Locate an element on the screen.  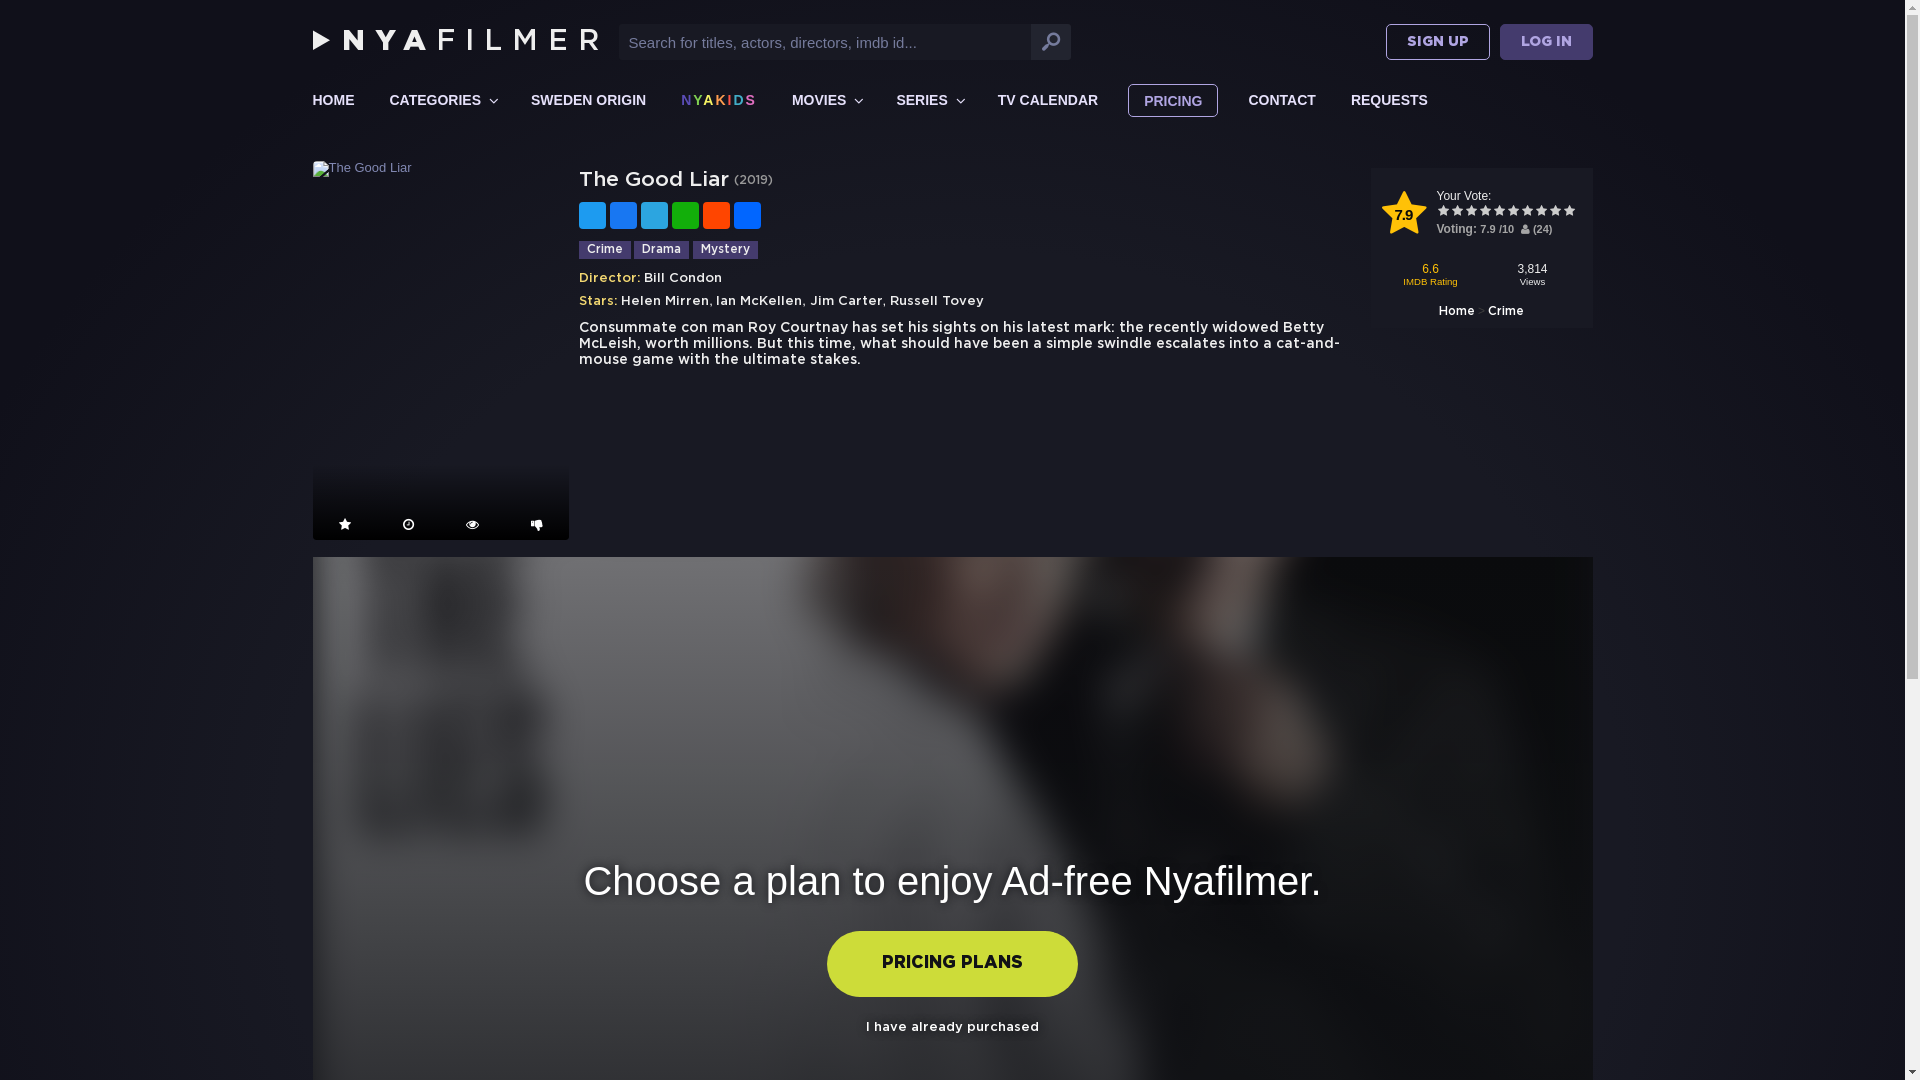
Facebook is located at coordinates (624, 216).